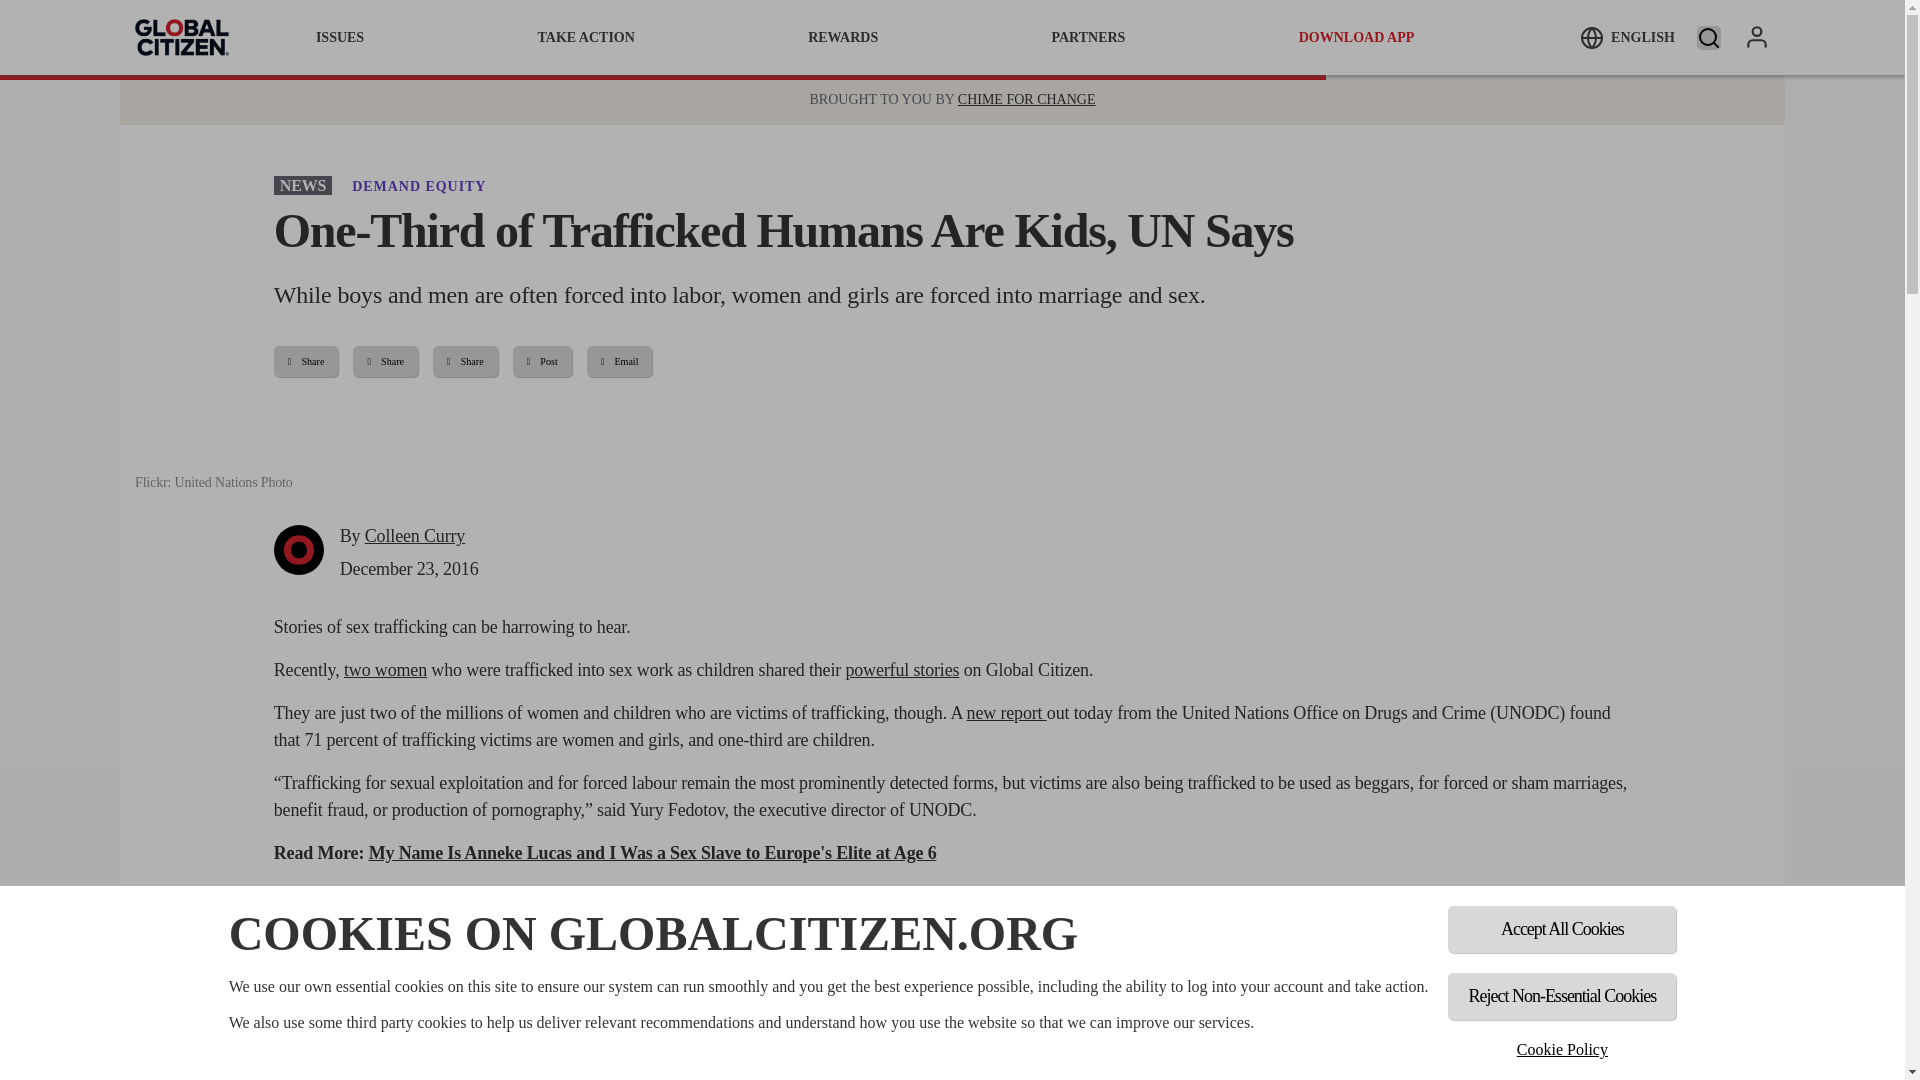 The image size is (1920, 1080). Describe the element at coordinates (340, 37) in the screenshot. I see `ISSUES` at that location.